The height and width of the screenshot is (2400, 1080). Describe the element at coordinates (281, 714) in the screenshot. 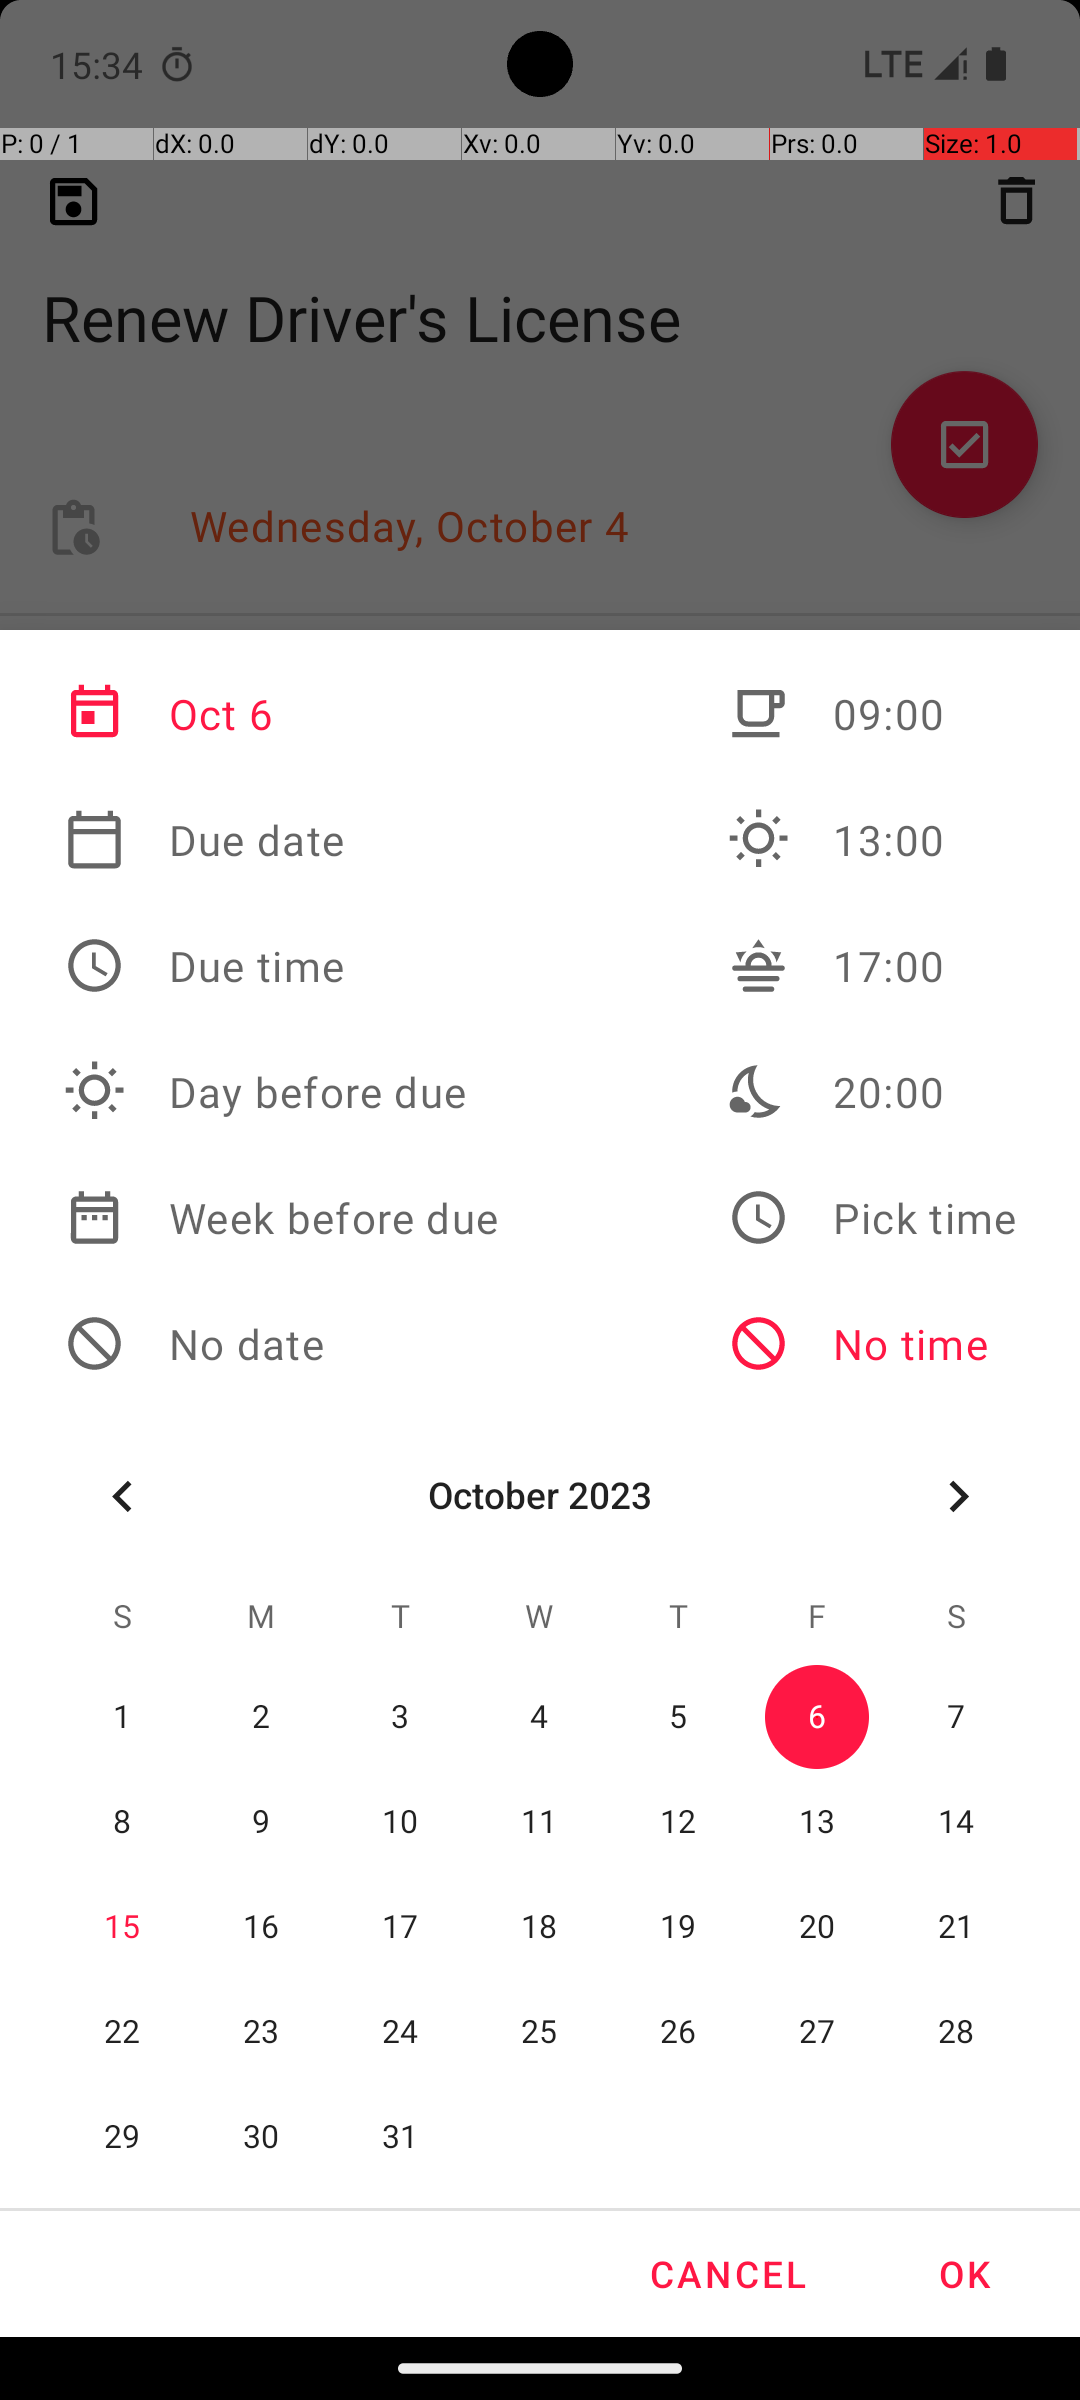

I see `Oct 6` at that location.